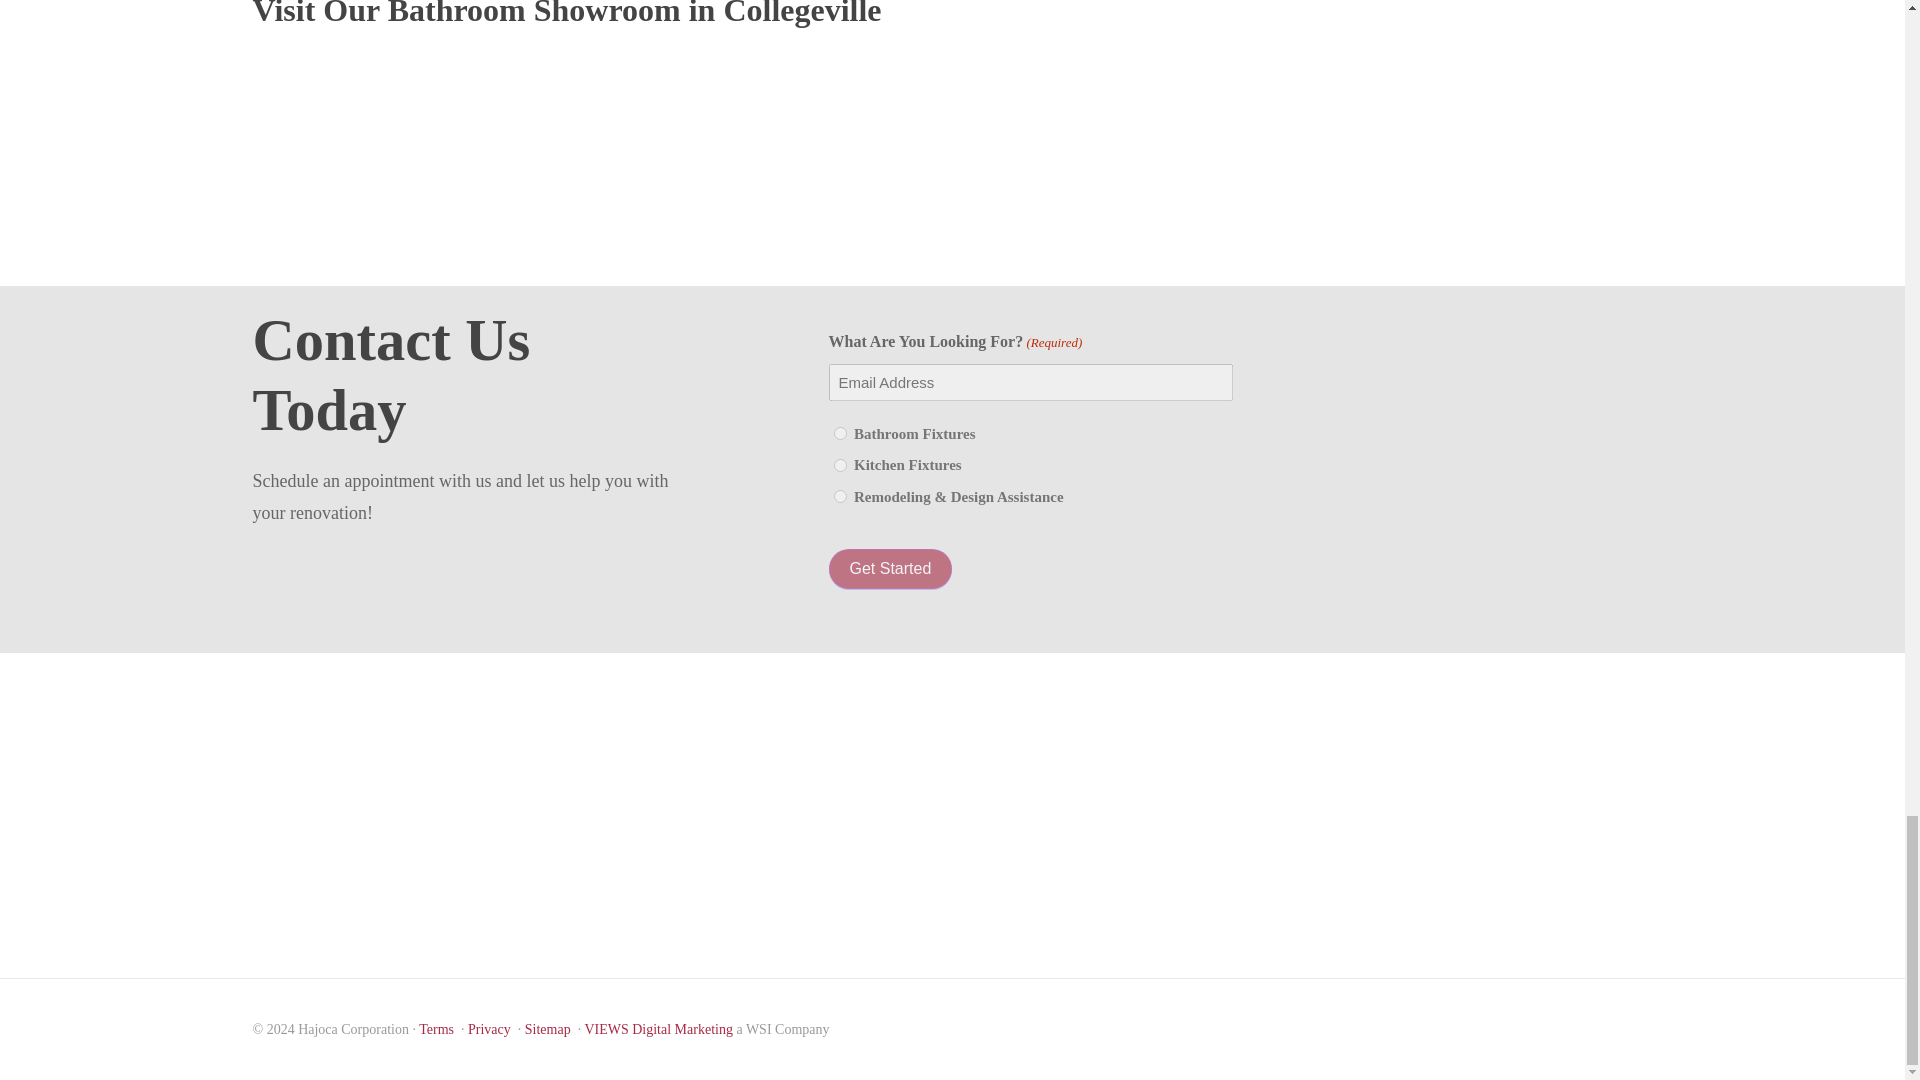 The height and width of the screenshot is (1080, 1920). What do you see at coordinates (890, 568) in the screenshot?
I see `Get Started` at bounding box center [890, 568].